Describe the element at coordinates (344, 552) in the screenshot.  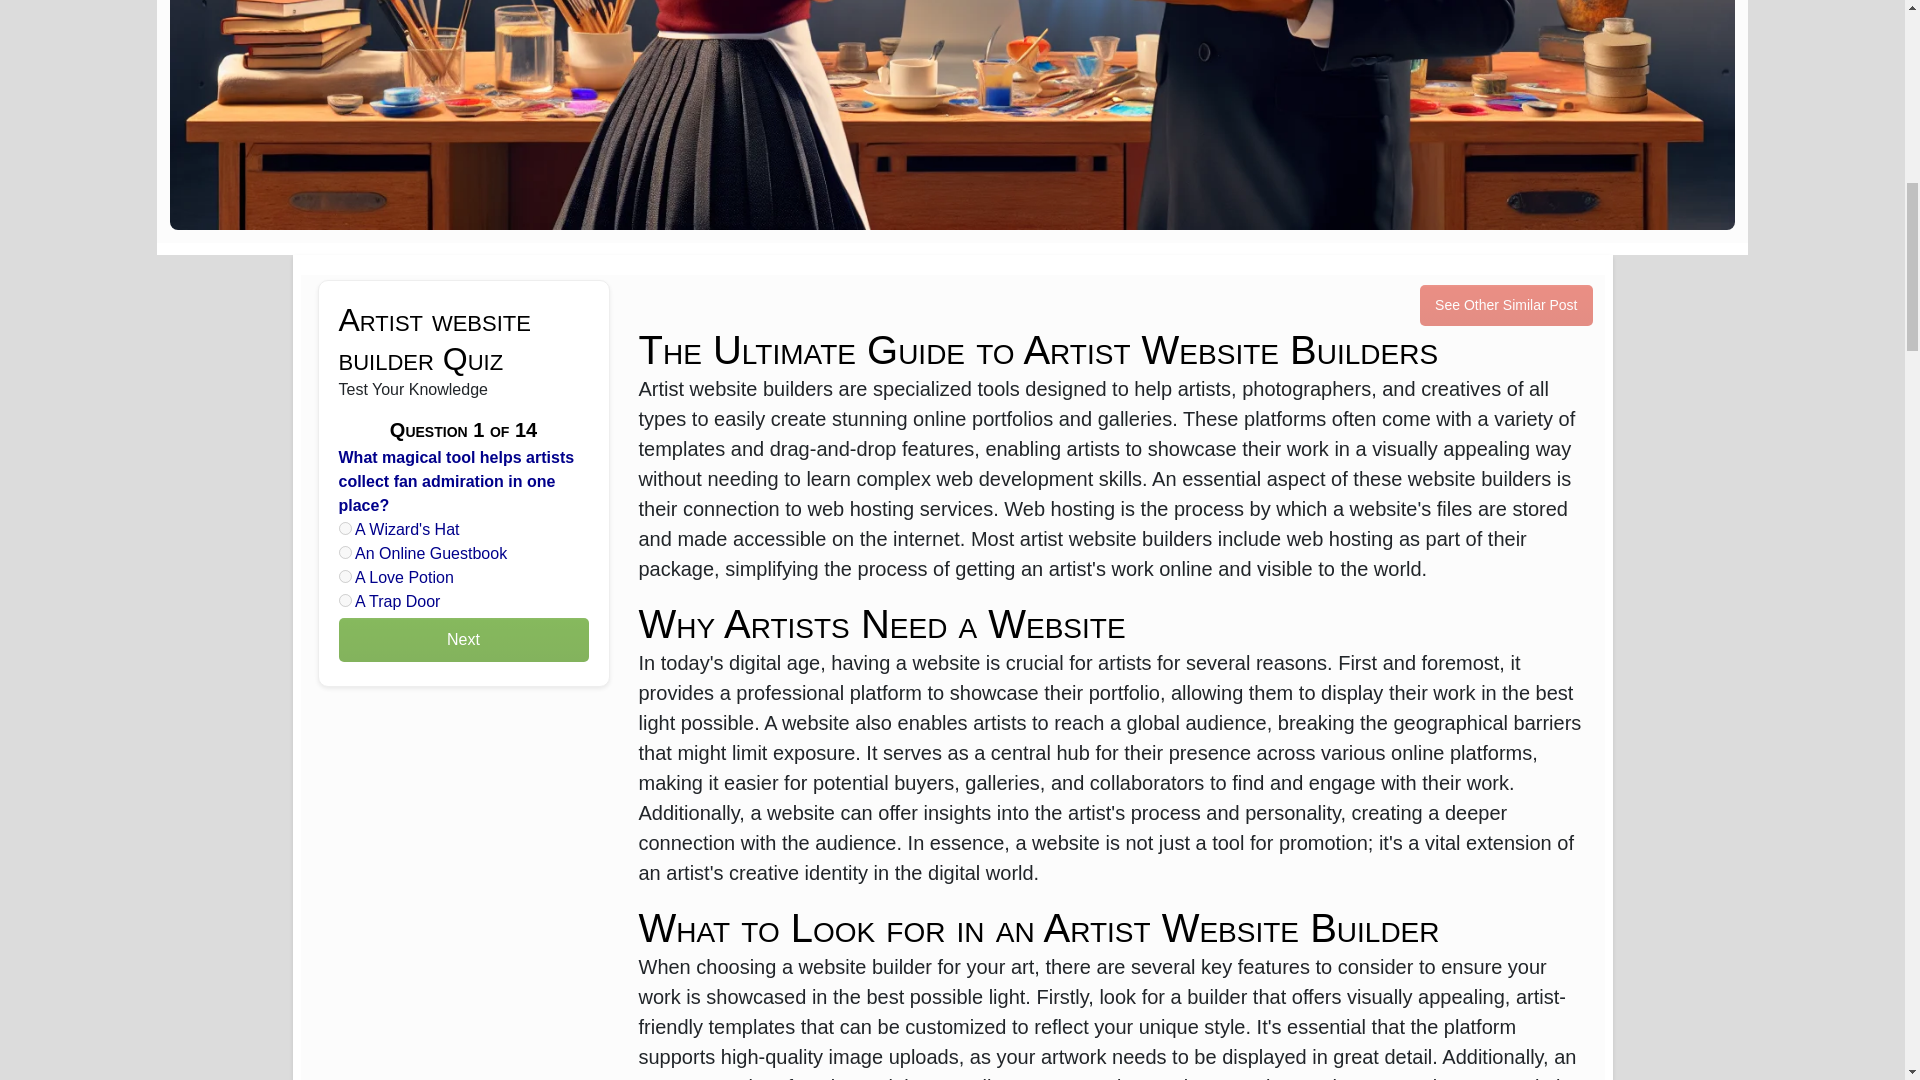
I see `An Online Guestbook` at that location.